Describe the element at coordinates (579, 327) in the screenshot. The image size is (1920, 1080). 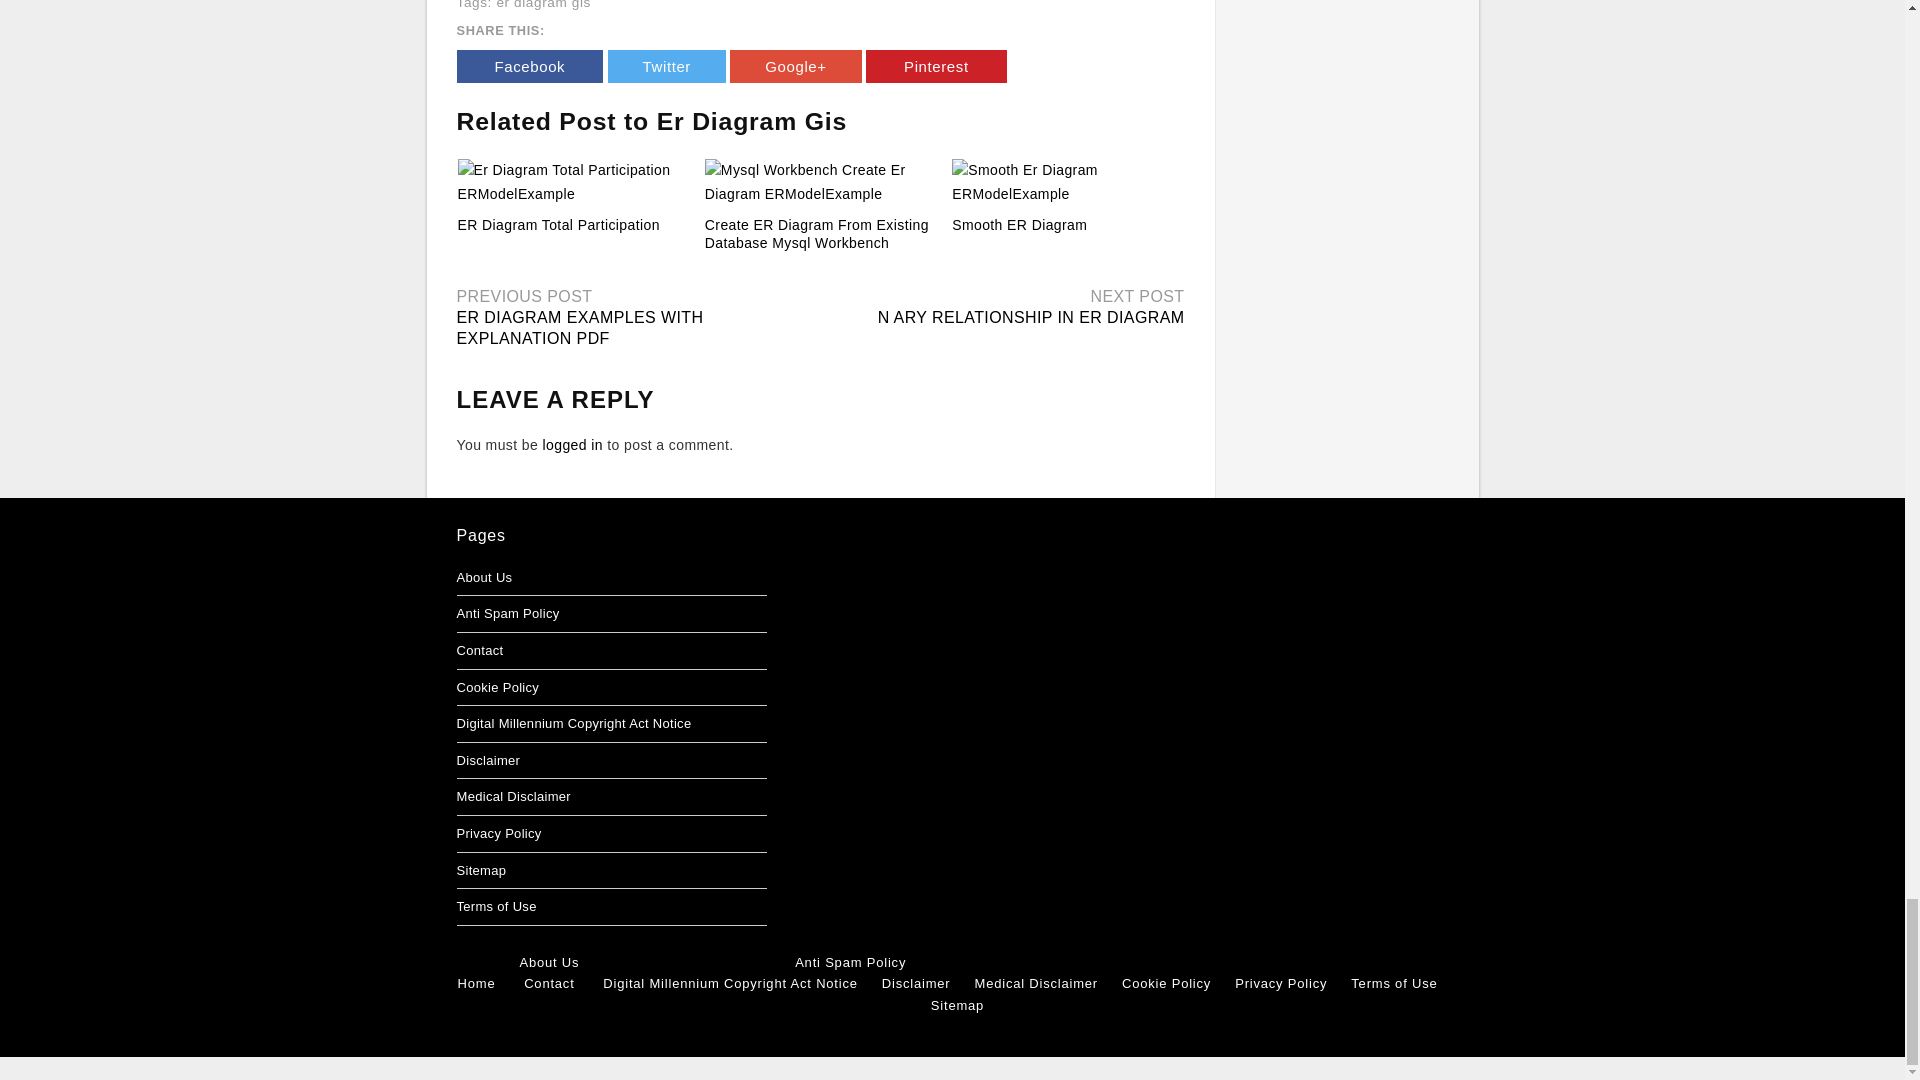
I see `ER DIAGRAM EXAMPLES WITH EXPLANATION PDF` at that location.